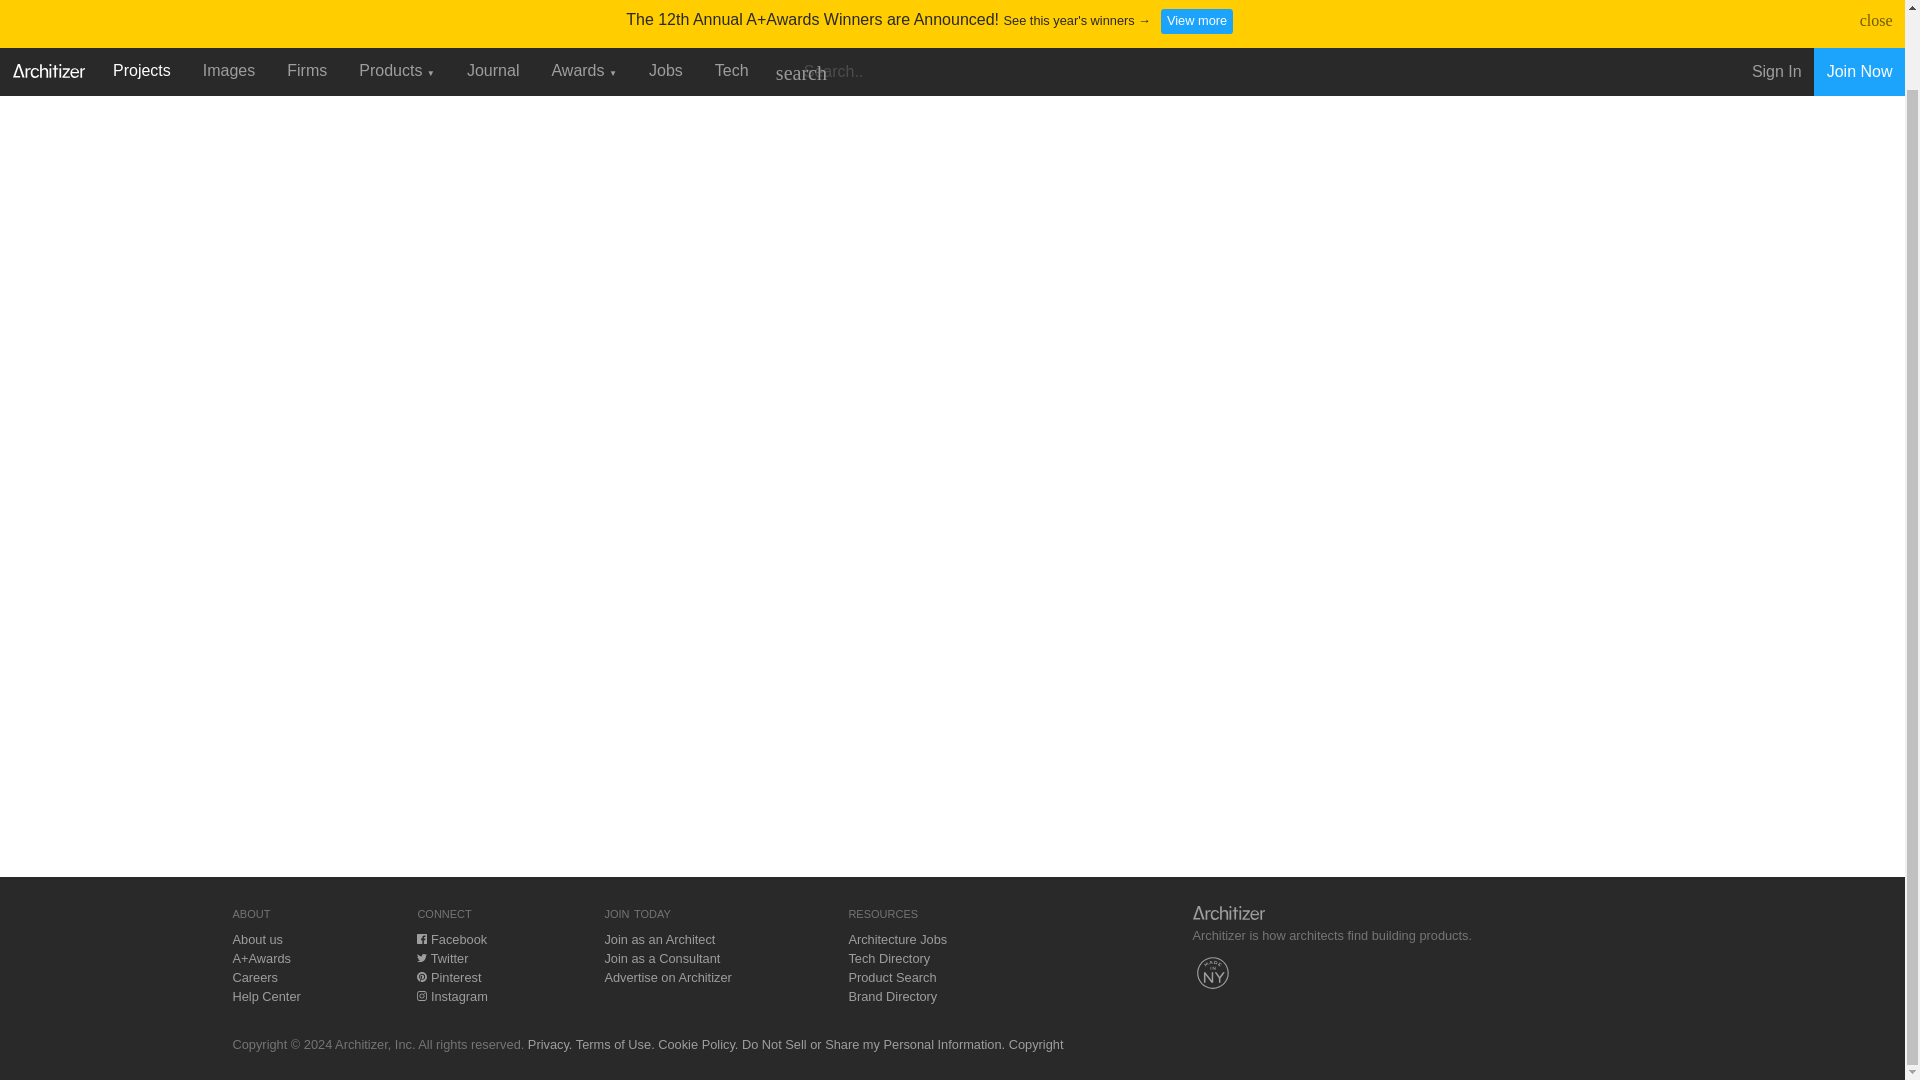  What do you see at coordinates (452, 940) in the screenshot?
I see `Facebook` at bounding box center [452, 940].